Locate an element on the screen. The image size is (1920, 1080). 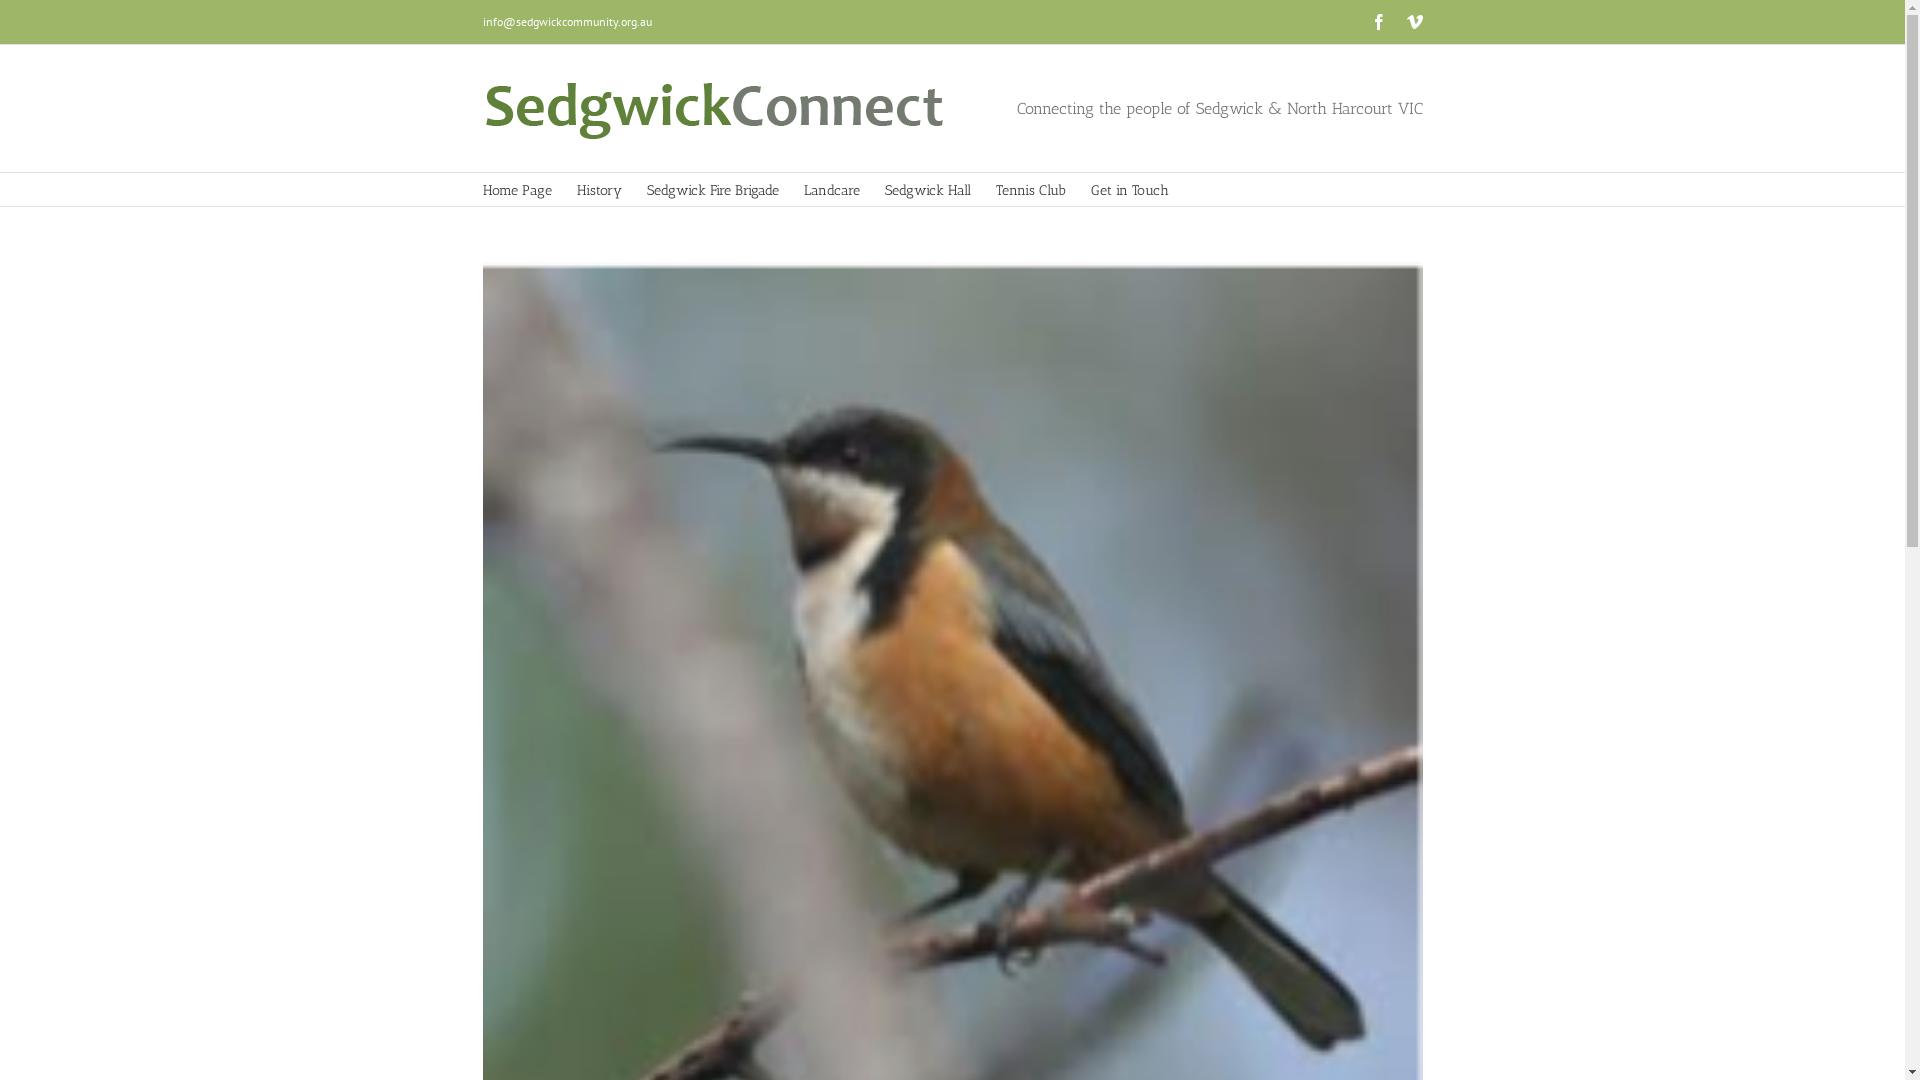
Tennis Club is located at coordinates (1031, 190).